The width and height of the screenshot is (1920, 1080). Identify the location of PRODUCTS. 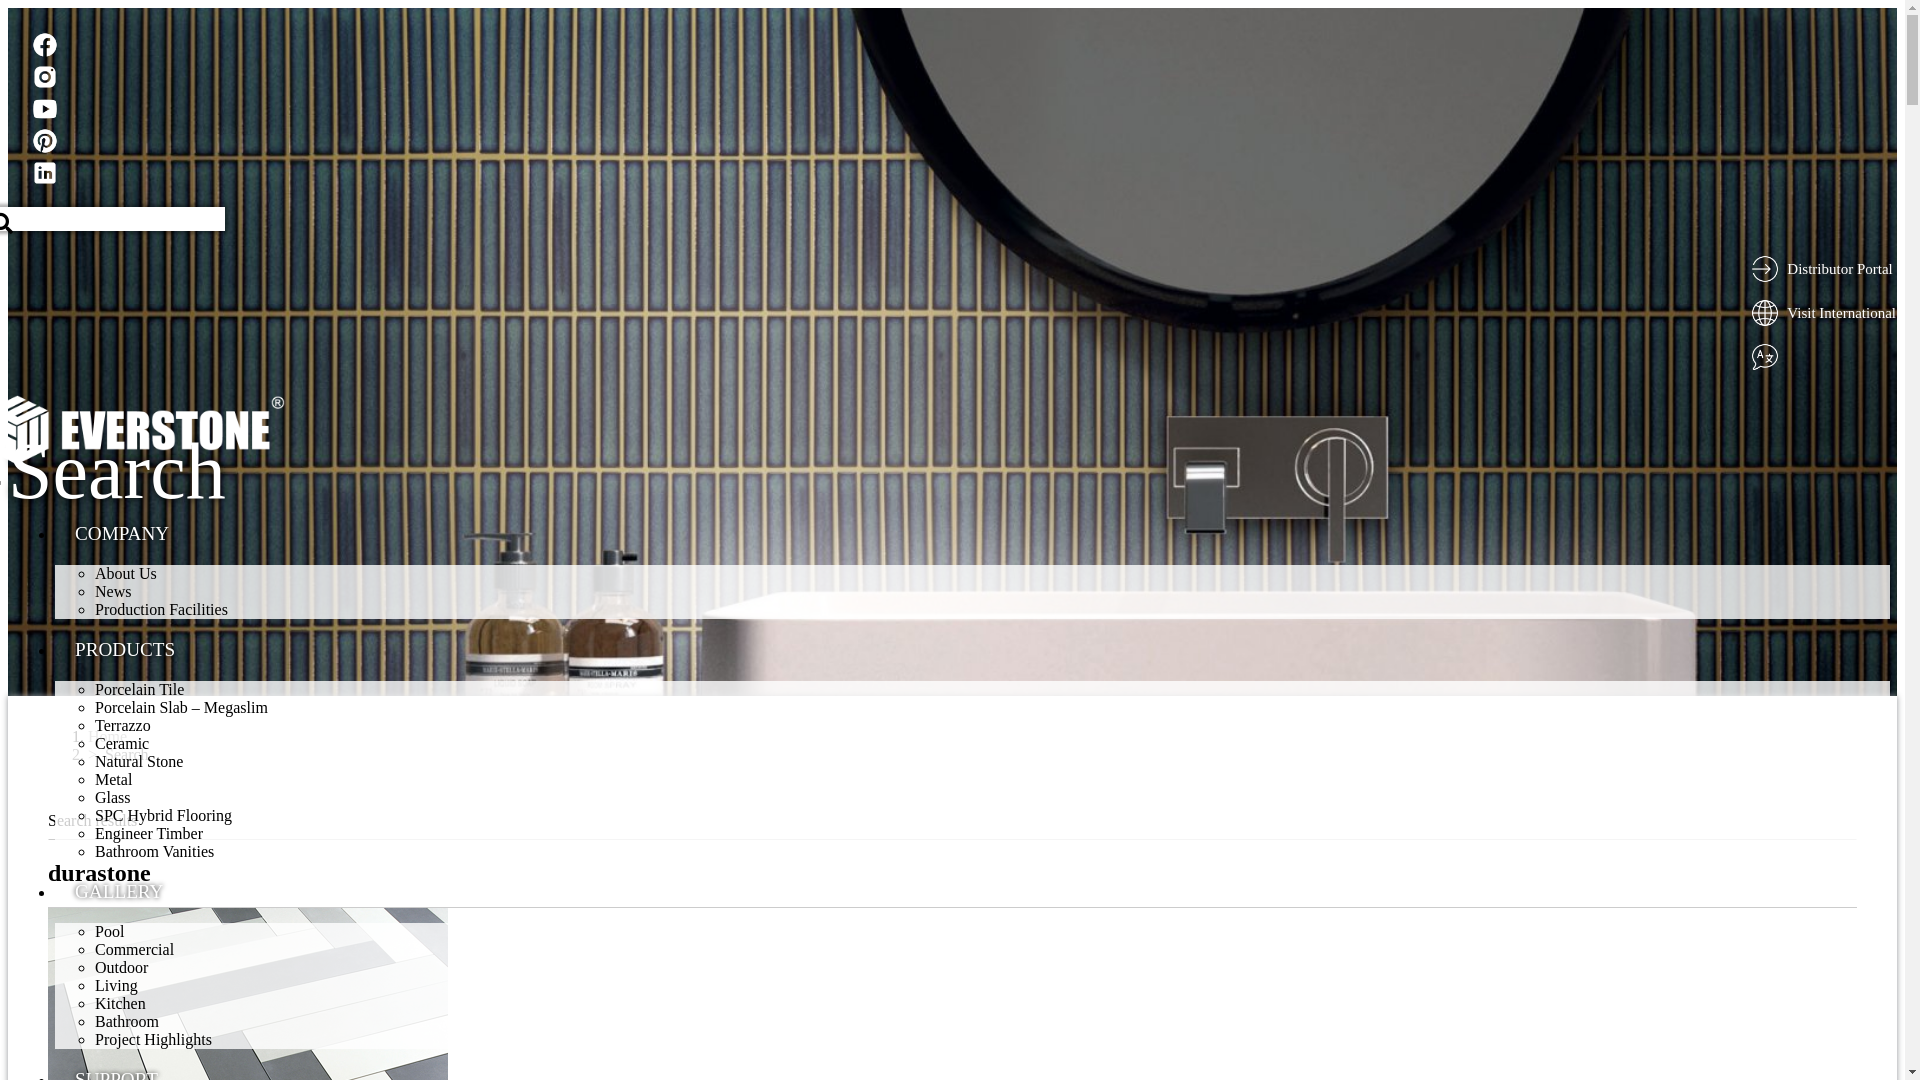
(125, 650).